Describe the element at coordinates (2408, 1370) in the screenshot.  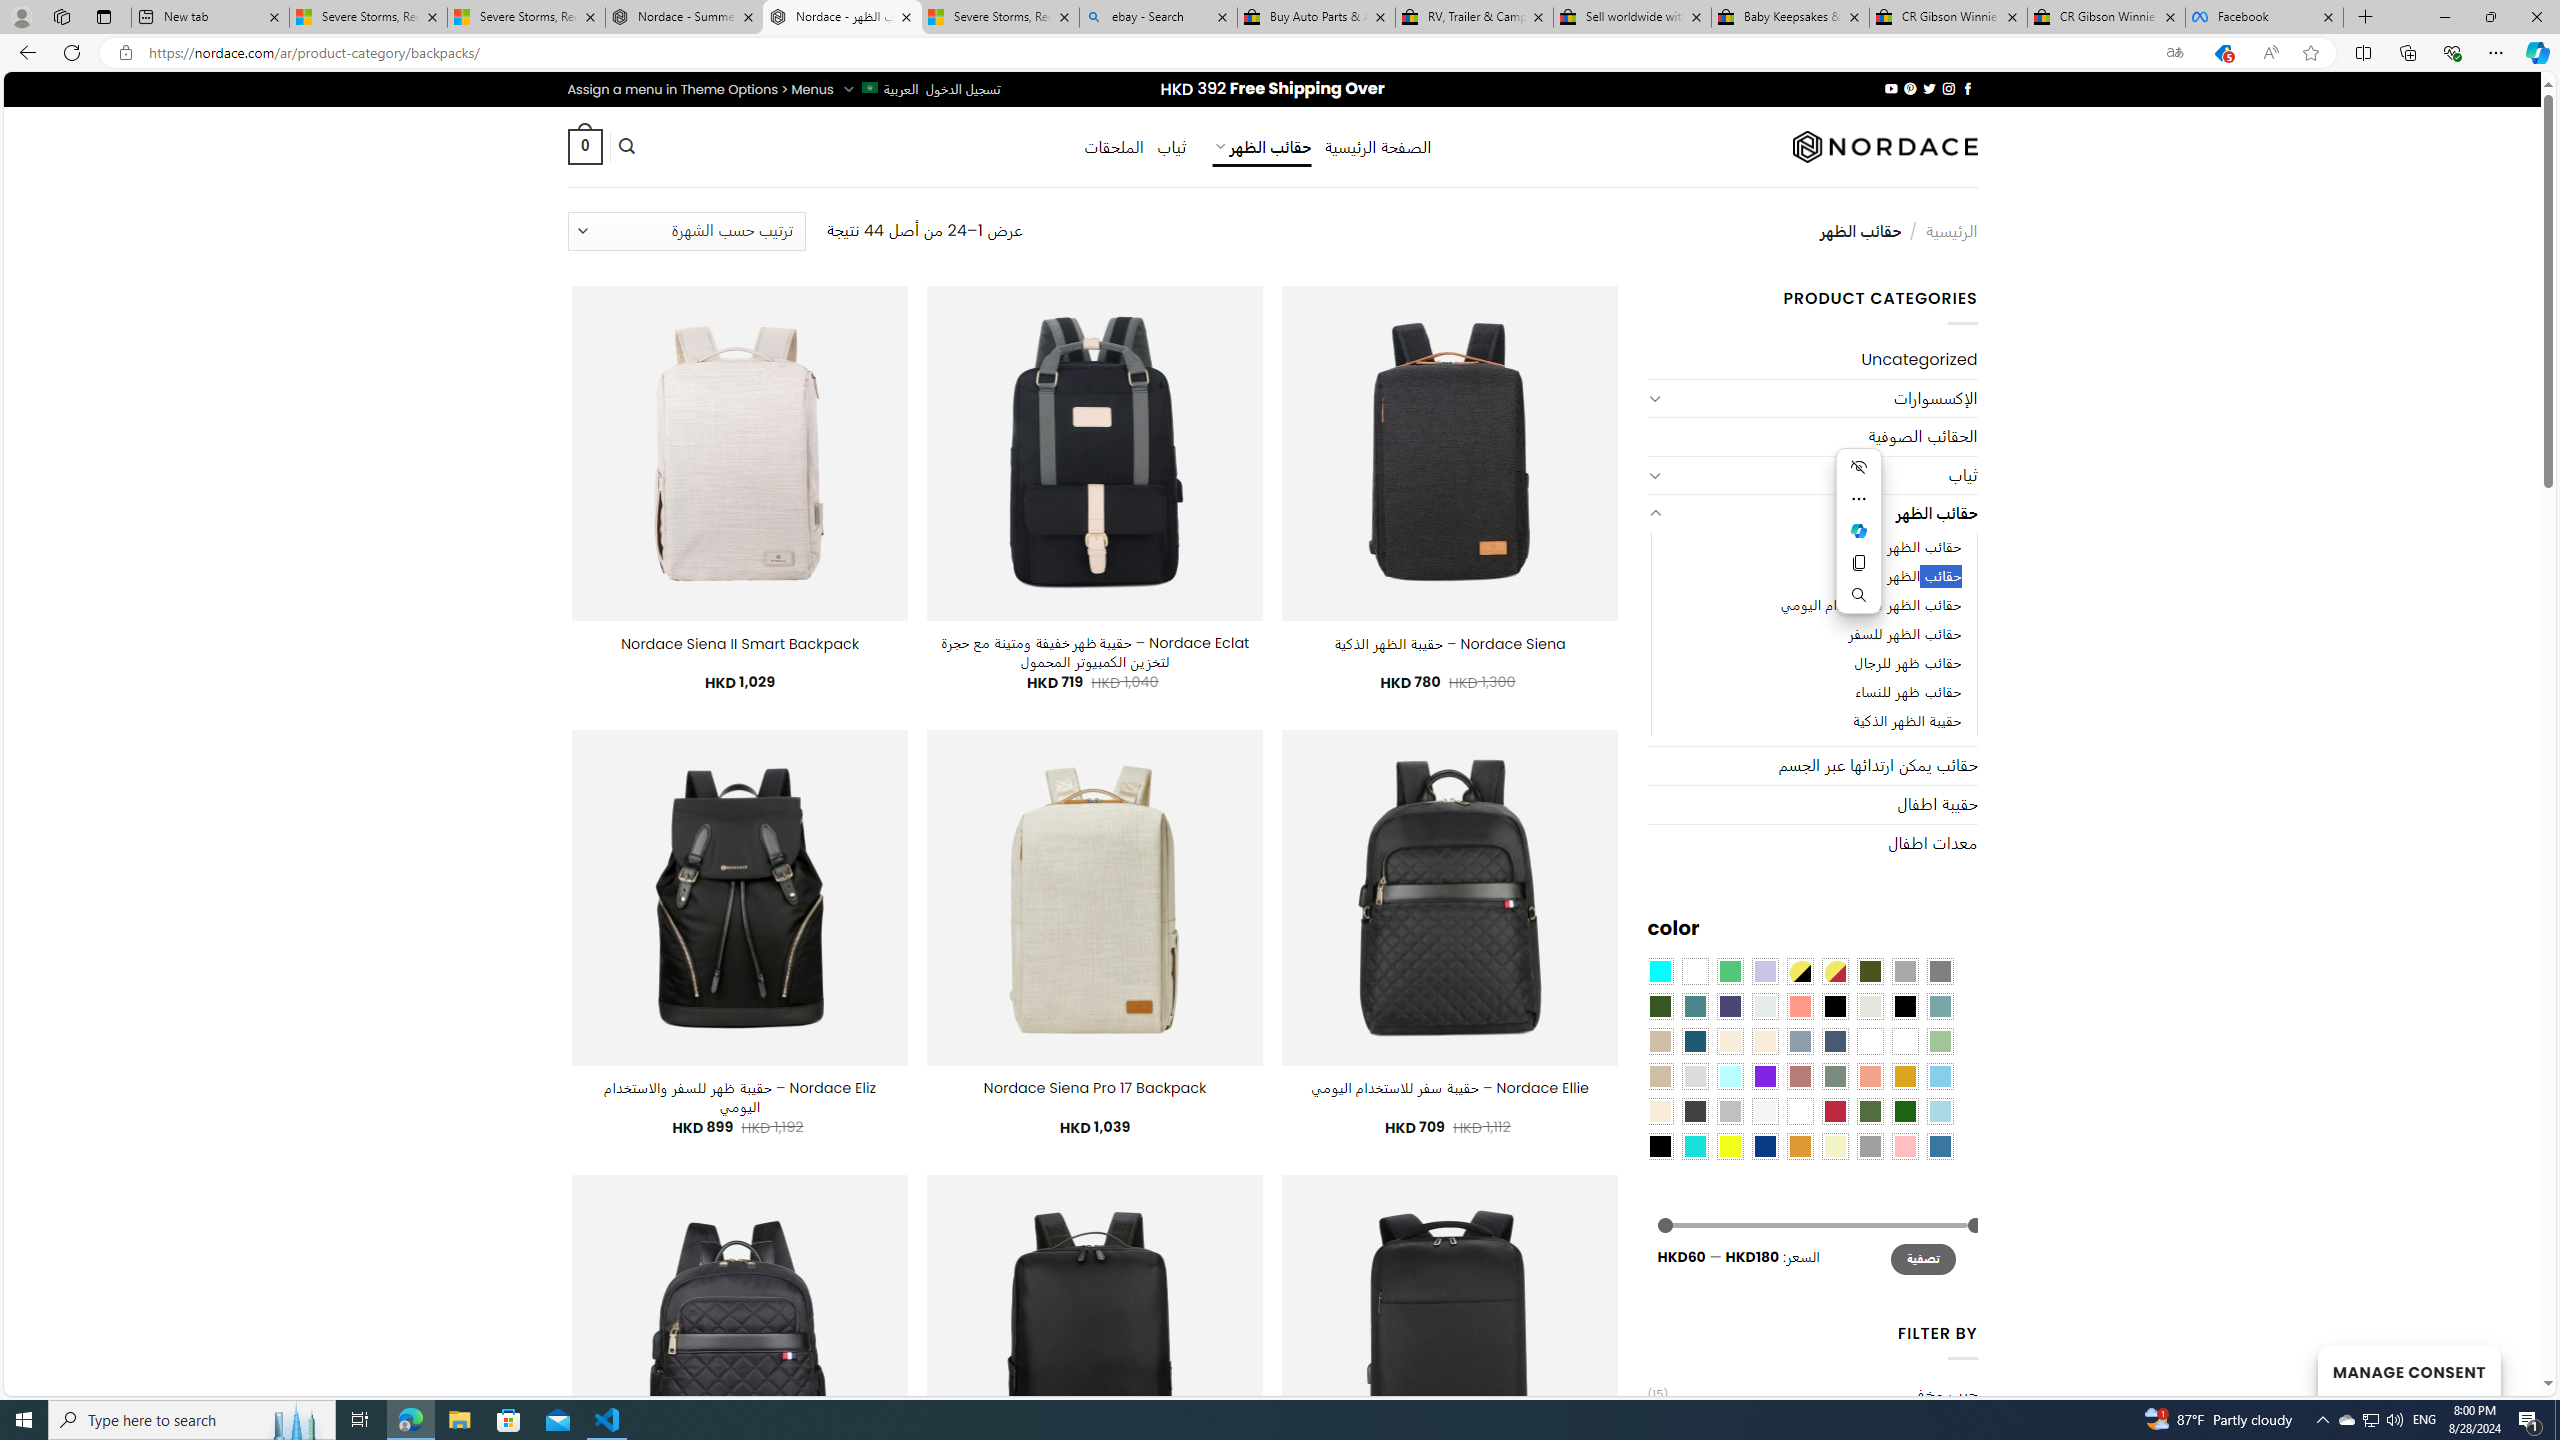
I see `MANAGE CONSENT` at that location.